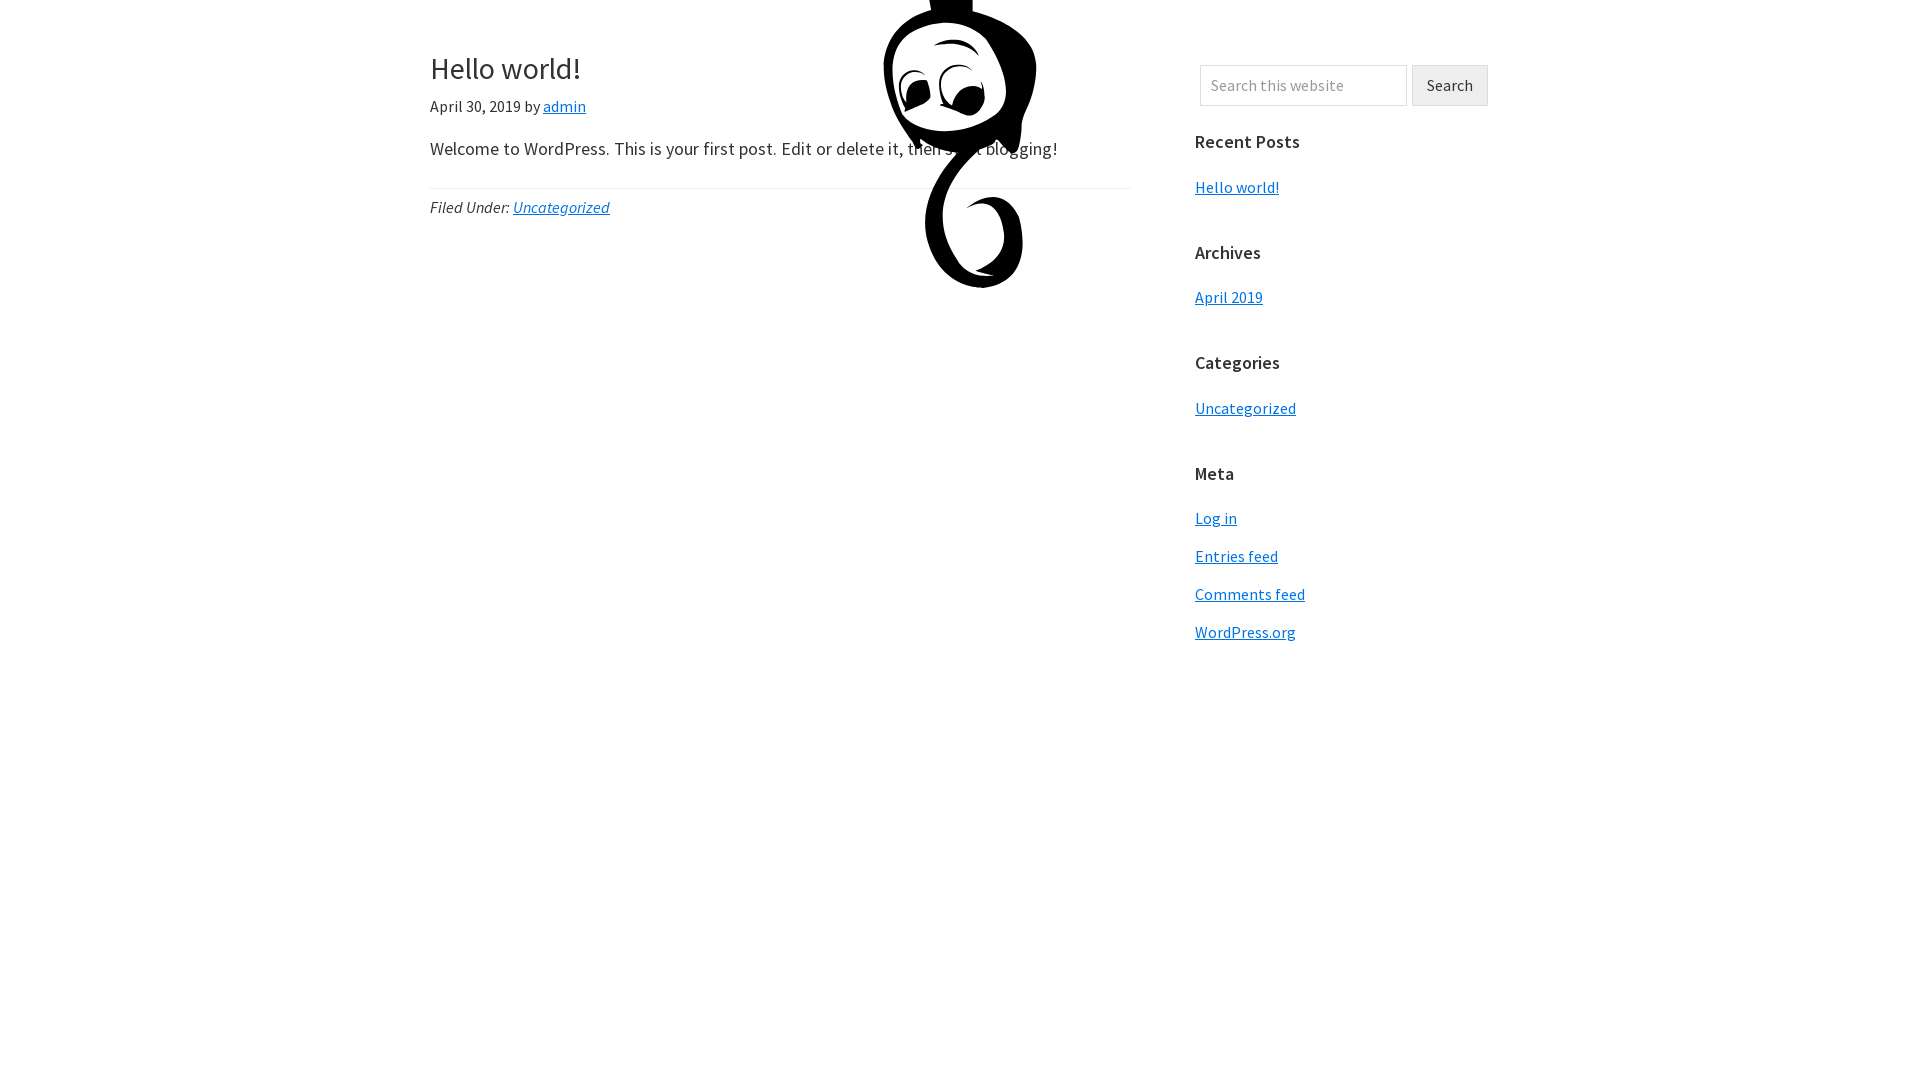 The height and width of the screenshot is (1080, 1920). Describe the element at coordinates (562, 207) in the screenshot. I see `Uncategorized` at that location.